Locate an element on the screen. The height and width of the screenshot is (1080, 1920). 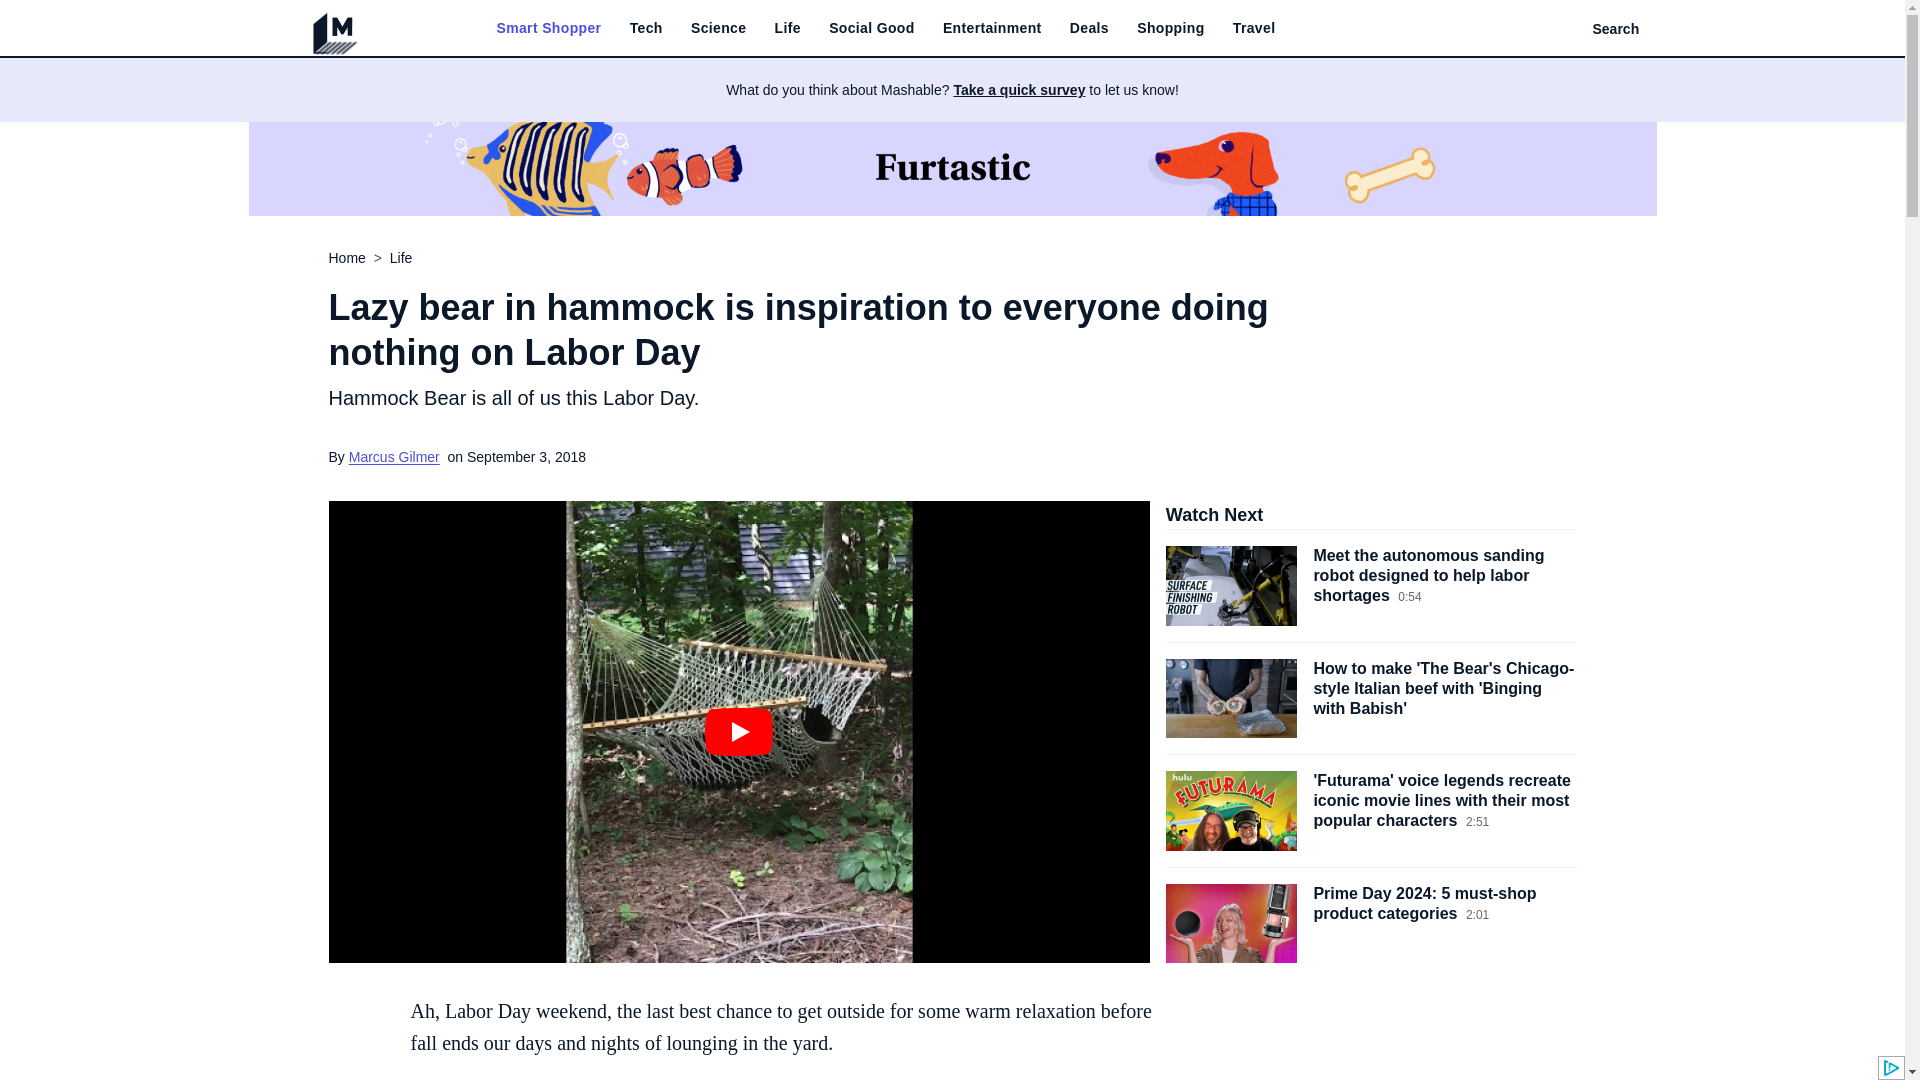
Play is located at coordinates (738, 732).